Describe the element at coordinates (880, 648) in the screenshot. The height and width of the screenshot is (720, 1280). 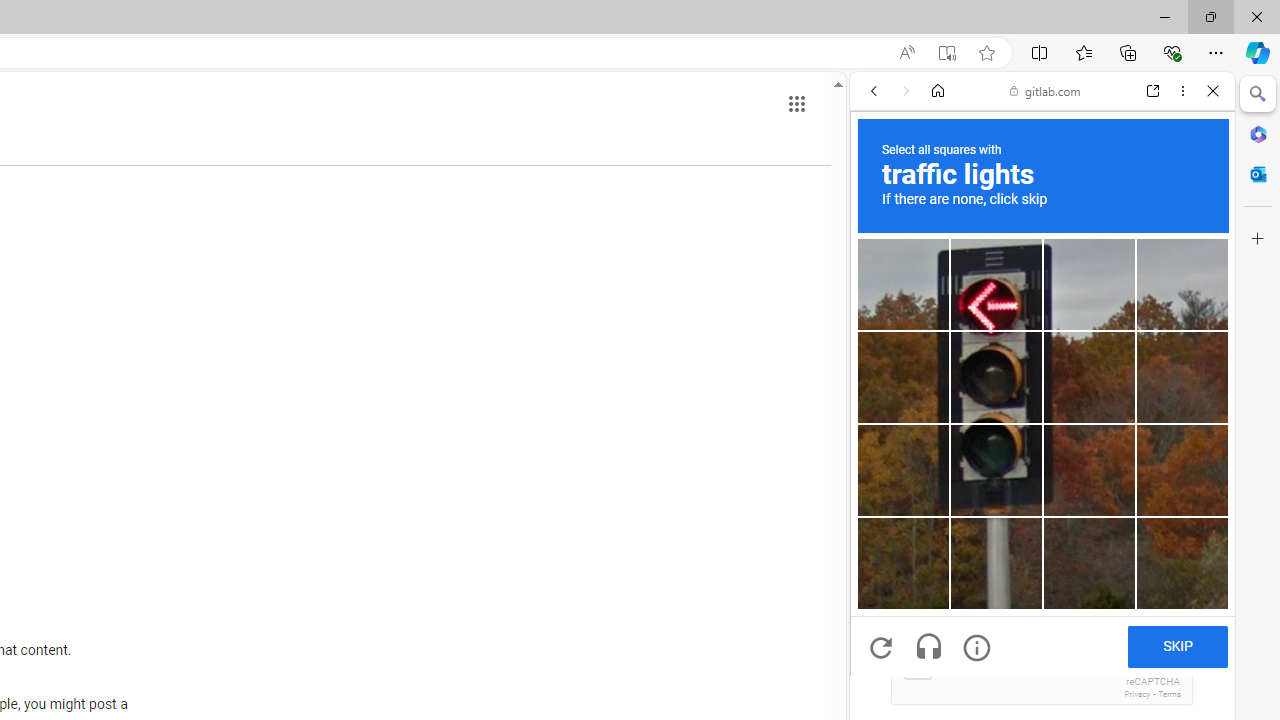
I see `Get a new challenge` at that location.